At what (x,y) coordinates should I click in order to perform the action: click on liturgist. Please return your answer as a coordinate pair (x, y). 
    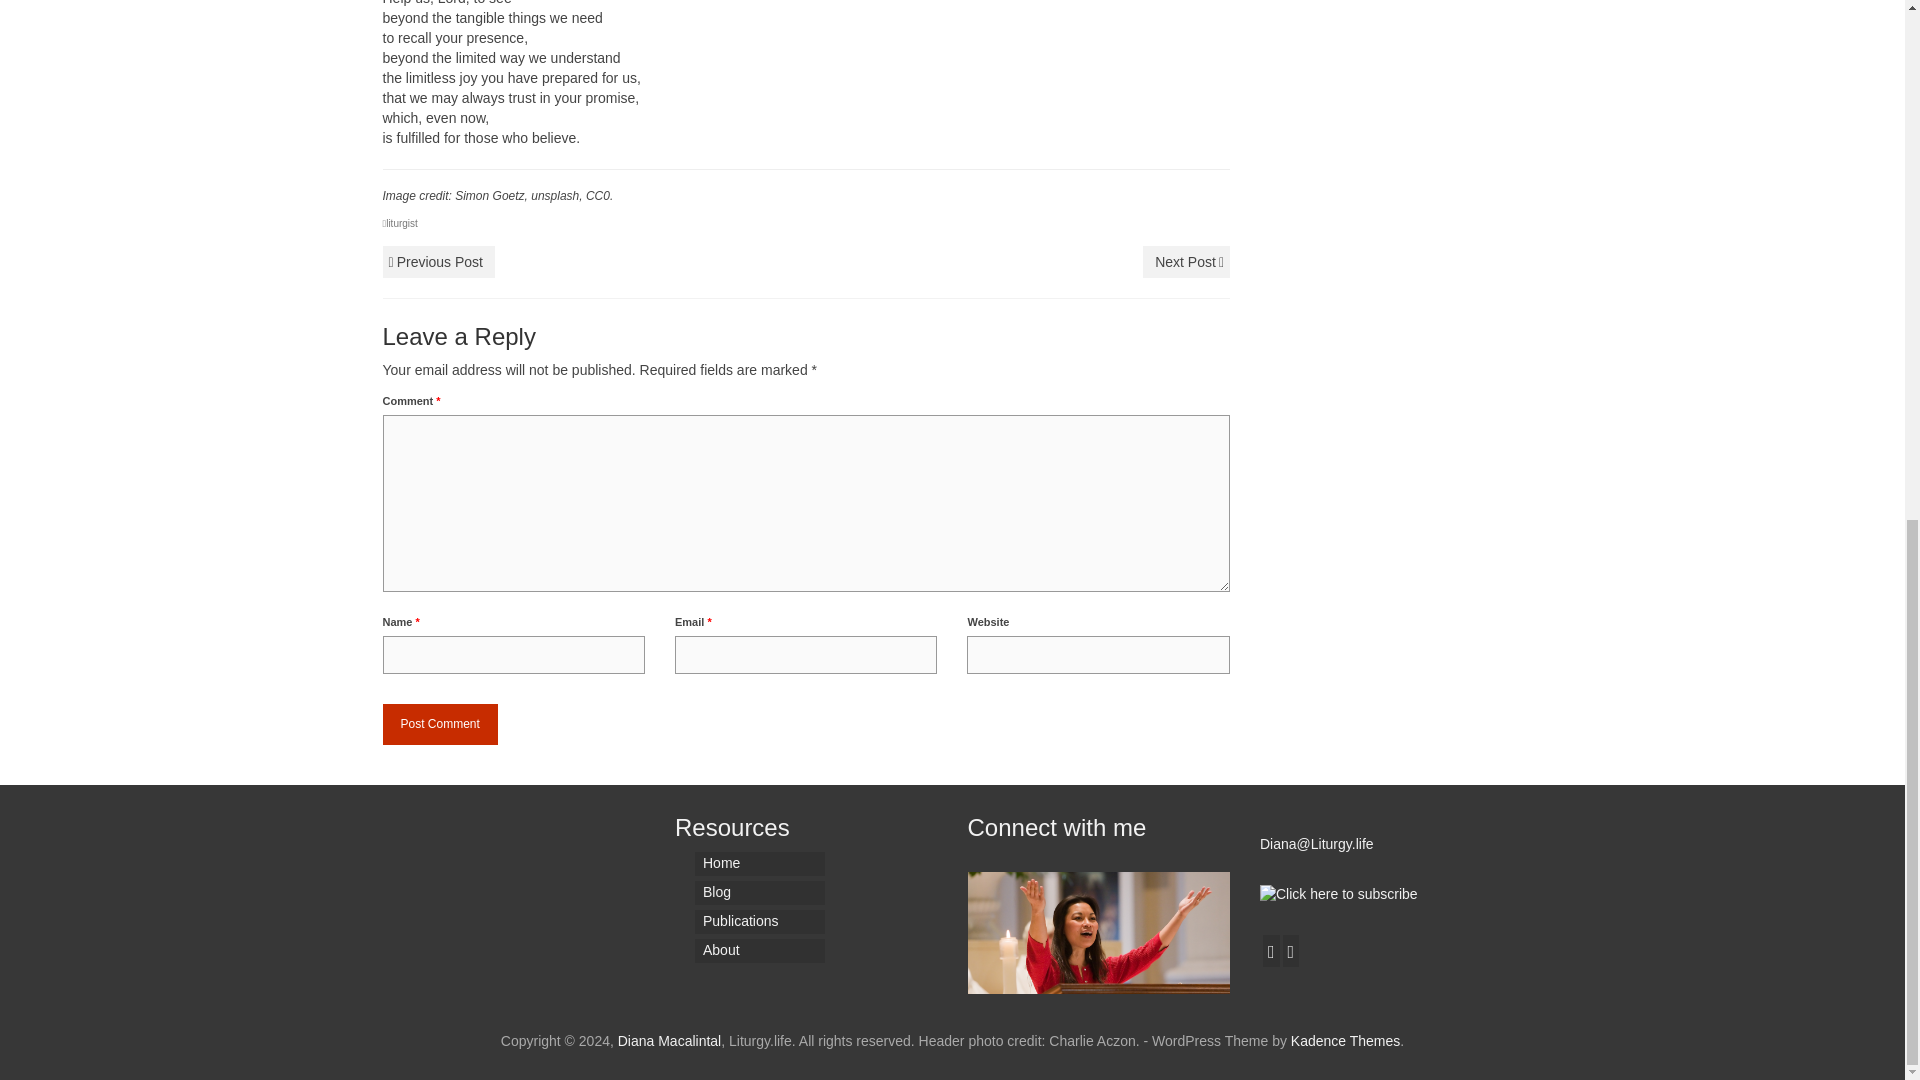
    Looking at the image, I should click on (402, 223).